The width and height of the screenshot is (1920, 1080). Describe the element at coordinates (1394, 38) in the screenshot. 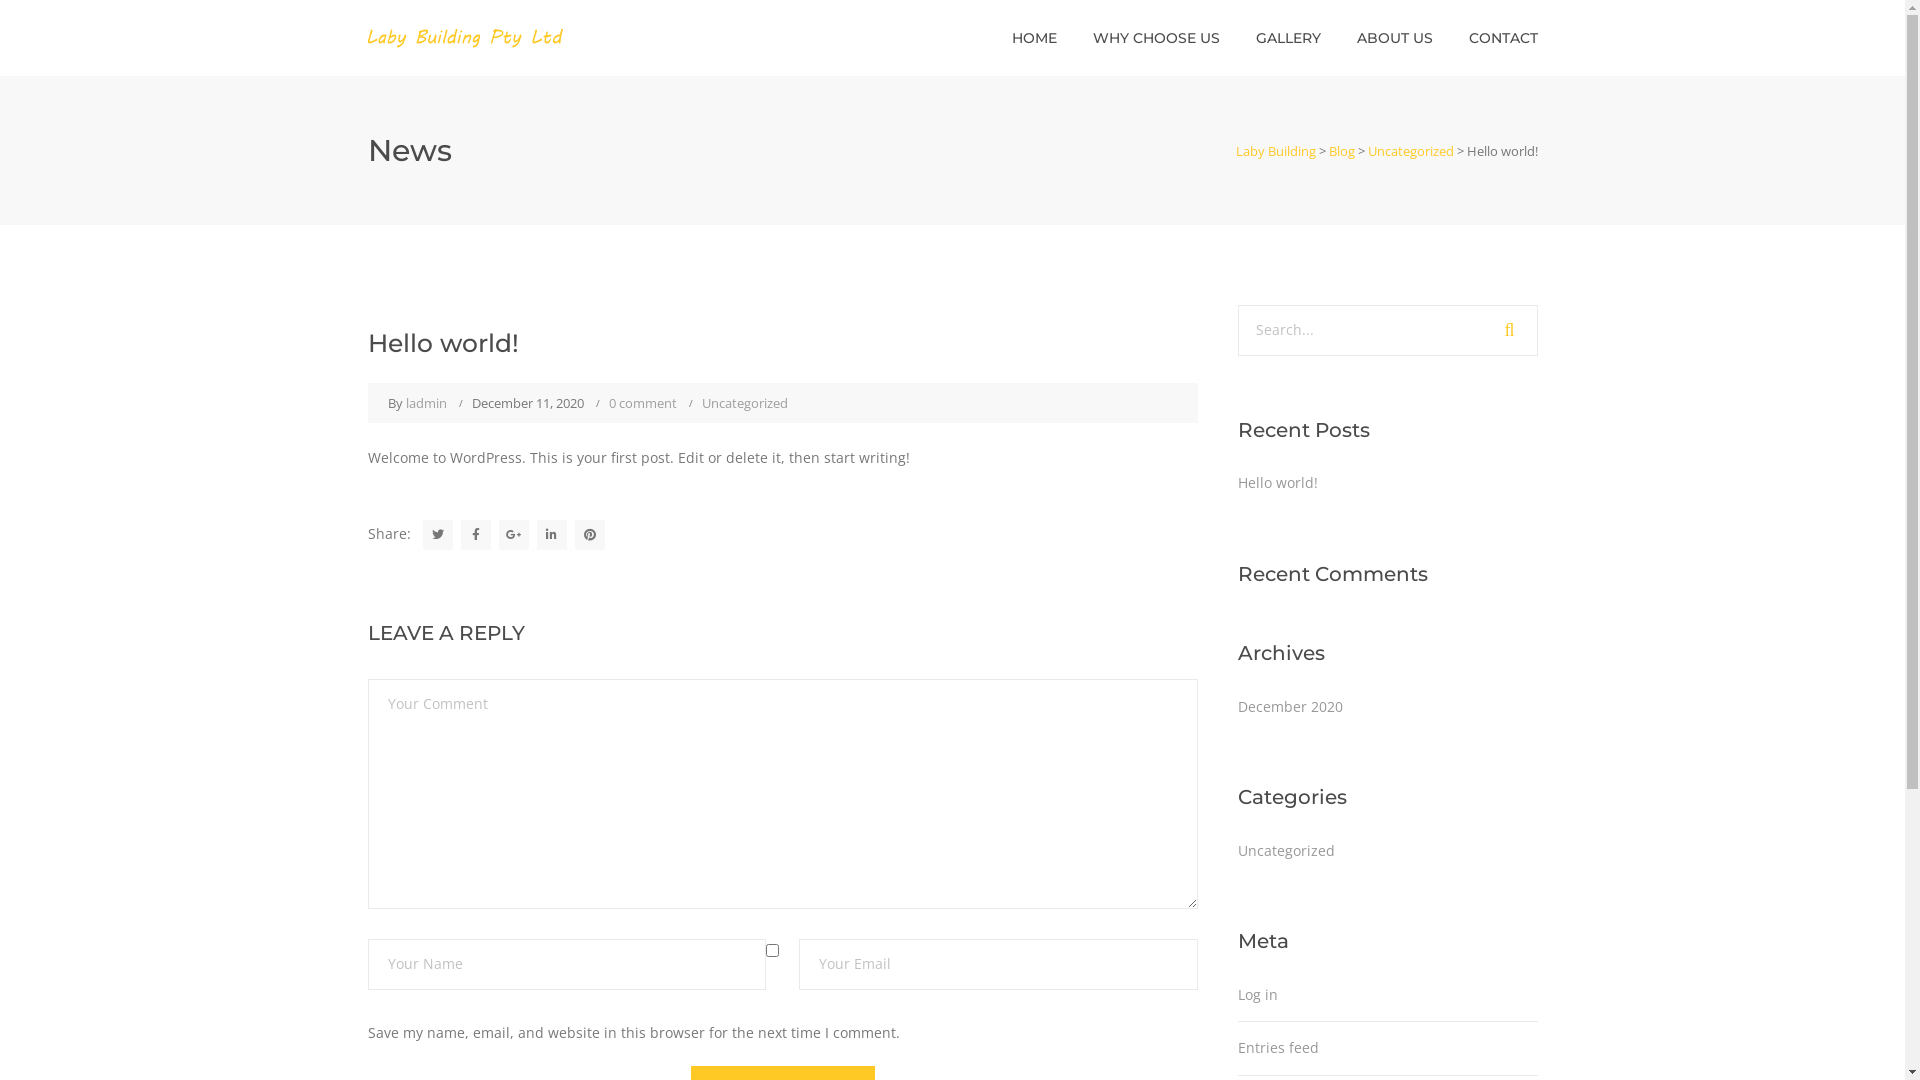

I see `ABOUT US` at that location.